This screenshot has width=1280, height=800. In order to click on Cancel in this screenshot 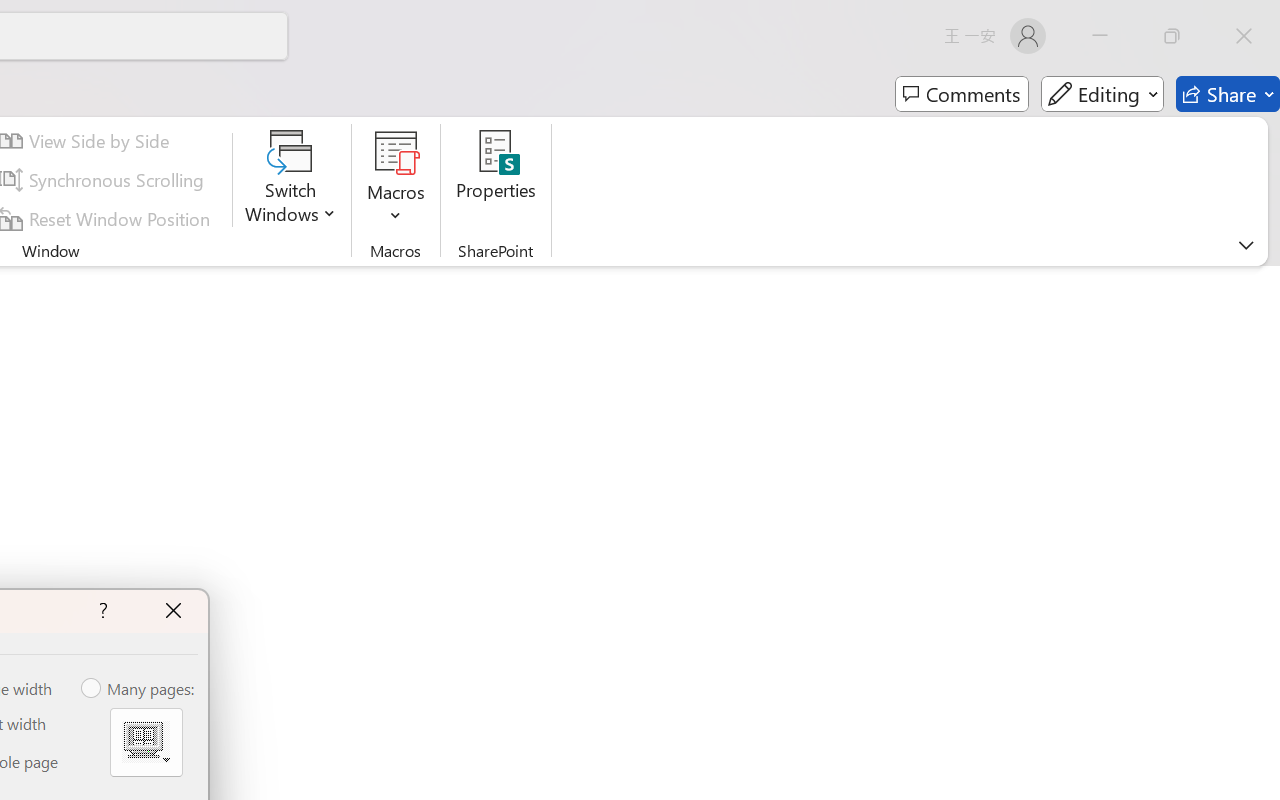, I will do `click(1192, 386)`.